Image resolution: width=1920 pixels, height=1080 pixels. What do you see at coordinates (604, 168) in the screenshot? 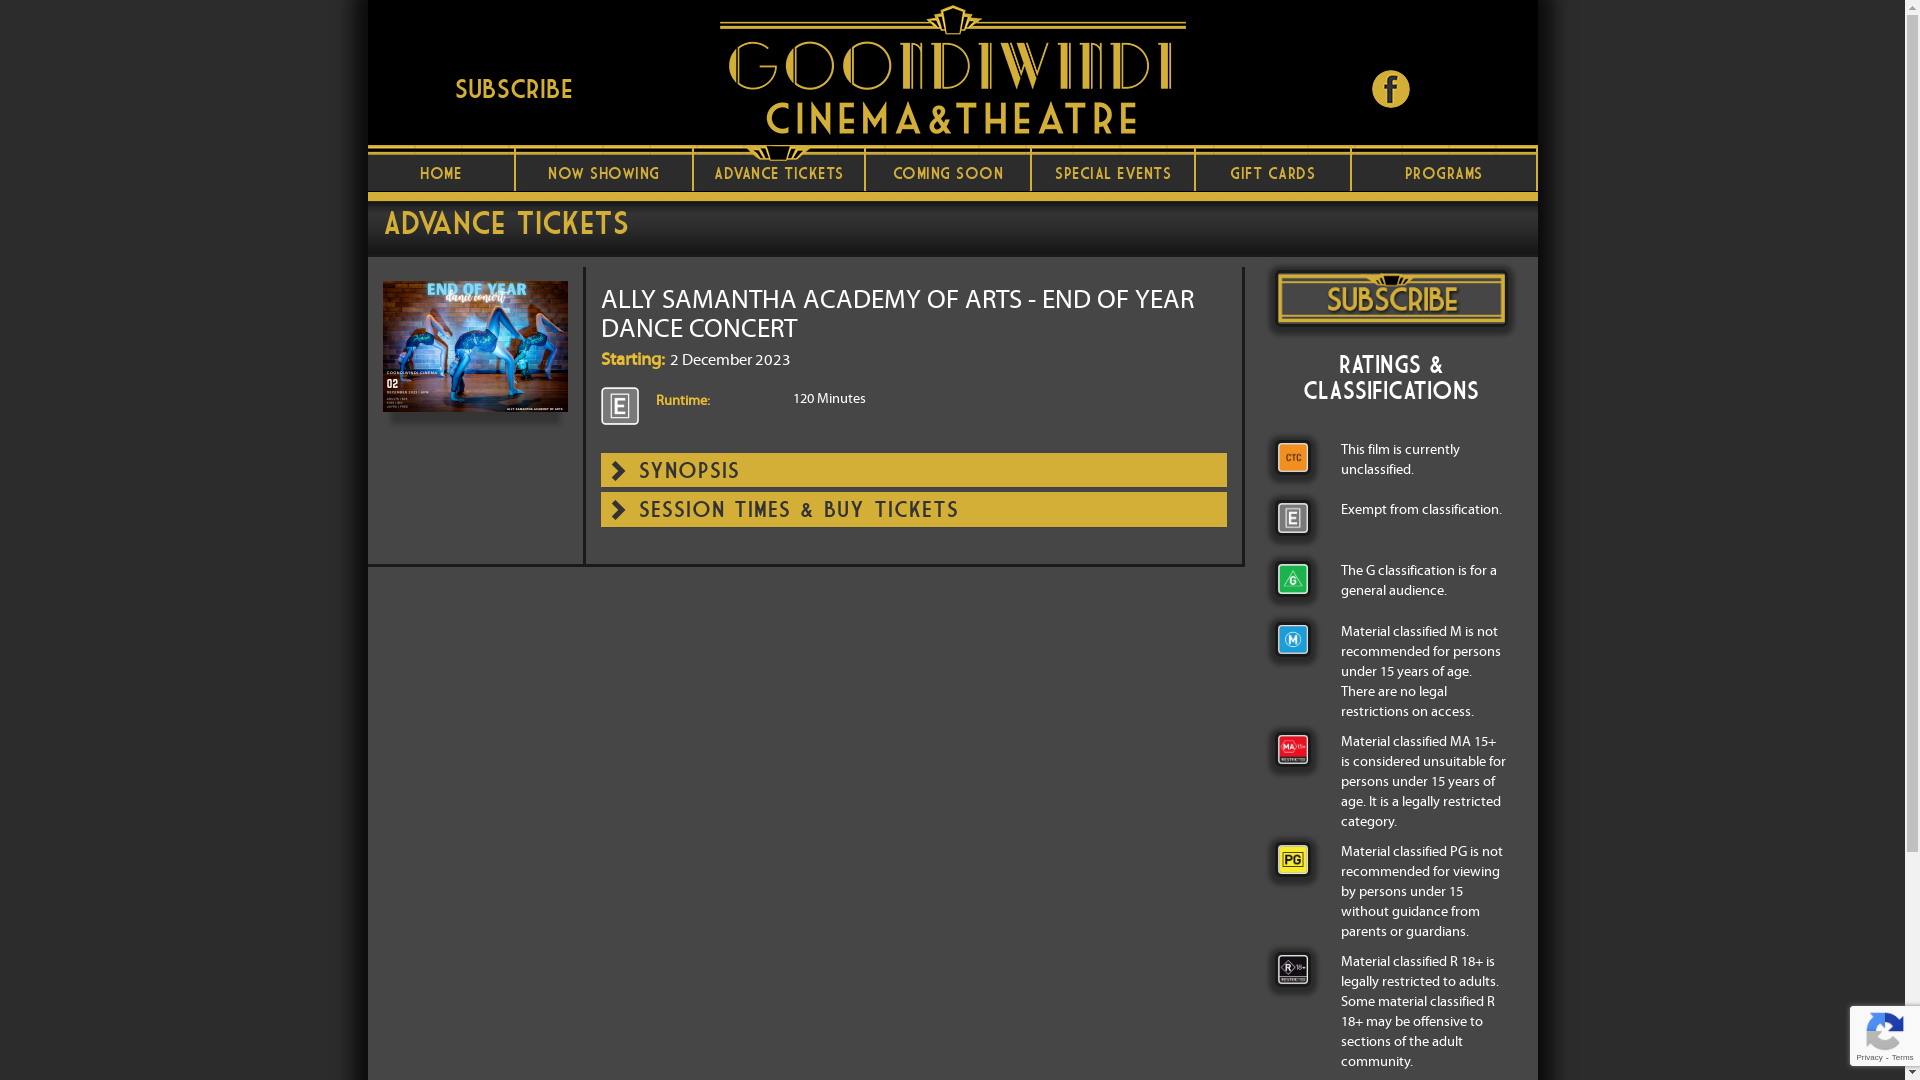
I see `NOW SHOWING` at bounding box center [604, 168].